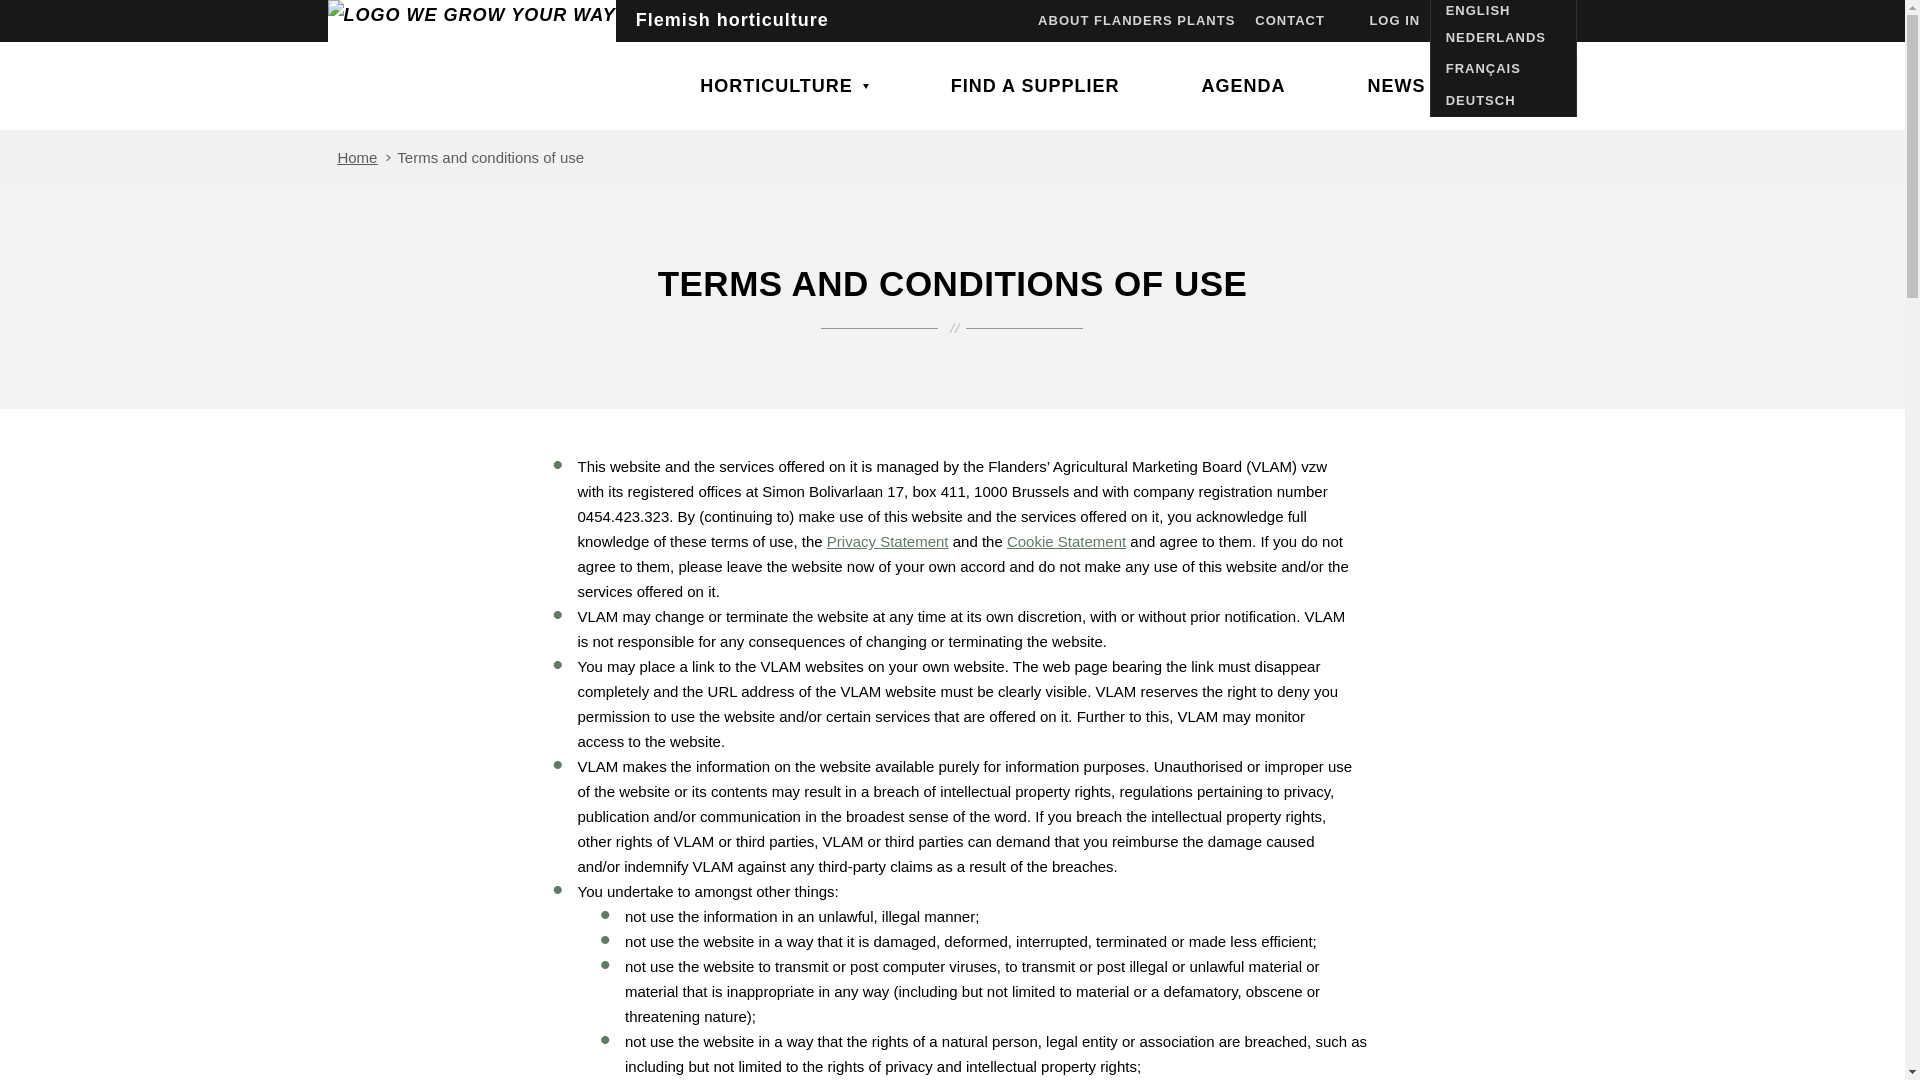  What do you see at coordinates (1036, 86) in the screenshot?
I see `FIND A SUPPLIER` at bounding box center [1036, 86].